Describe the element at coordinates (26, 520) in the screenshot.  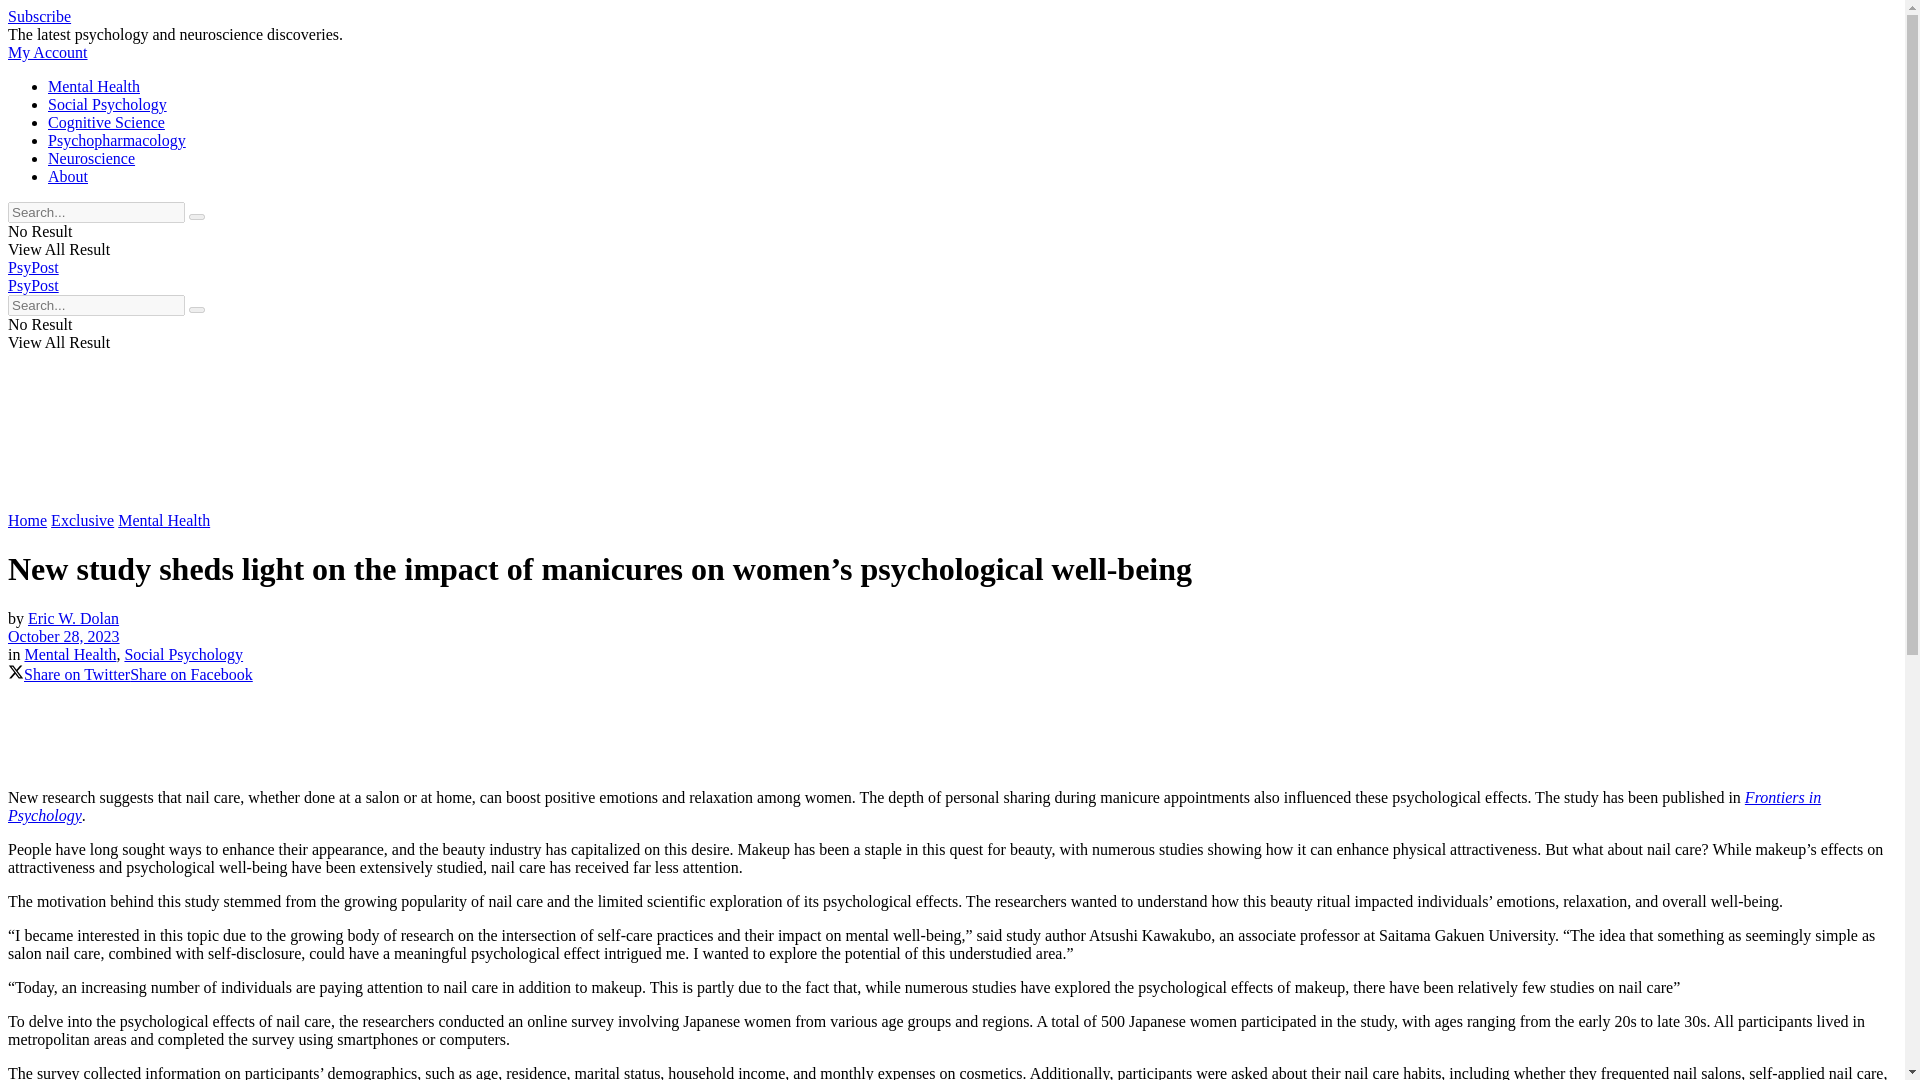
I see `Home` at that location.